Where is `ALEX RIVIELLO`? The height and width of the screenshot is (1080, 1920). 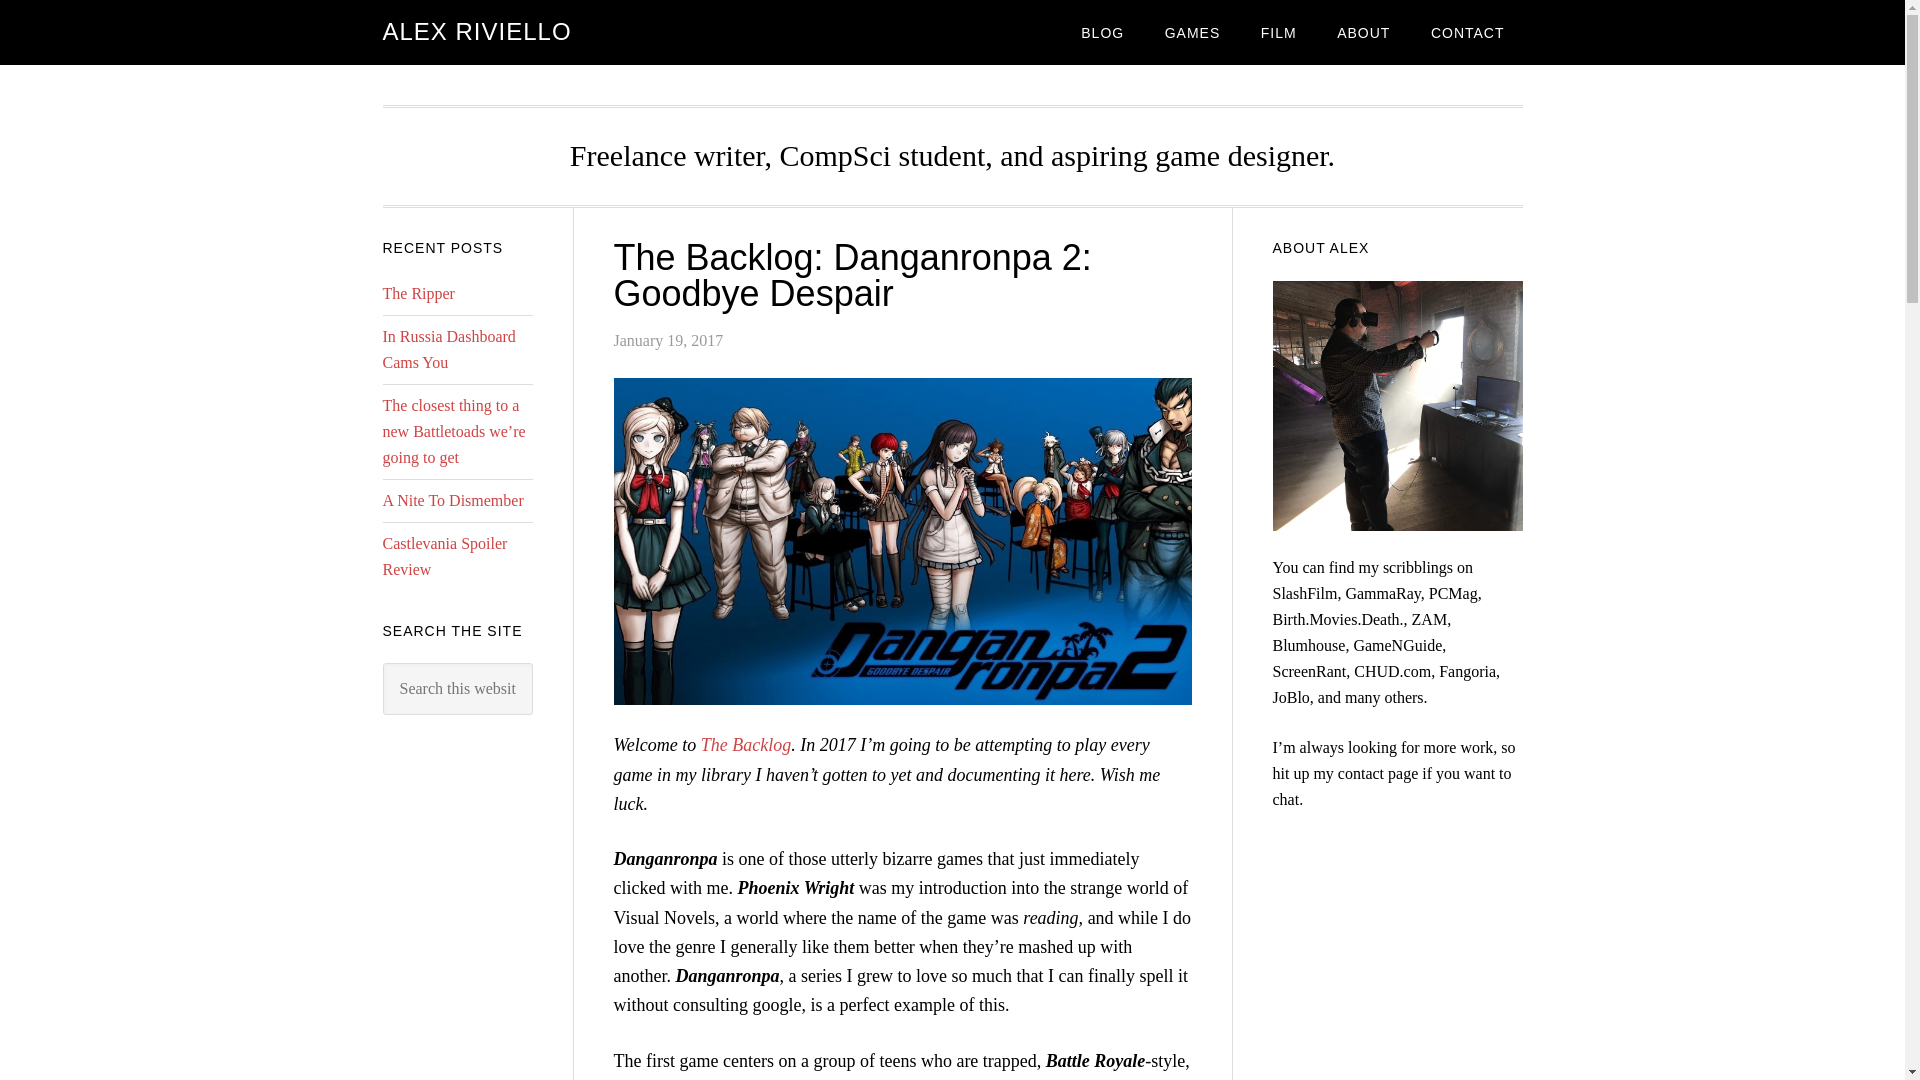
ALEX RIVIELLO is located at coordinates (476, 32).